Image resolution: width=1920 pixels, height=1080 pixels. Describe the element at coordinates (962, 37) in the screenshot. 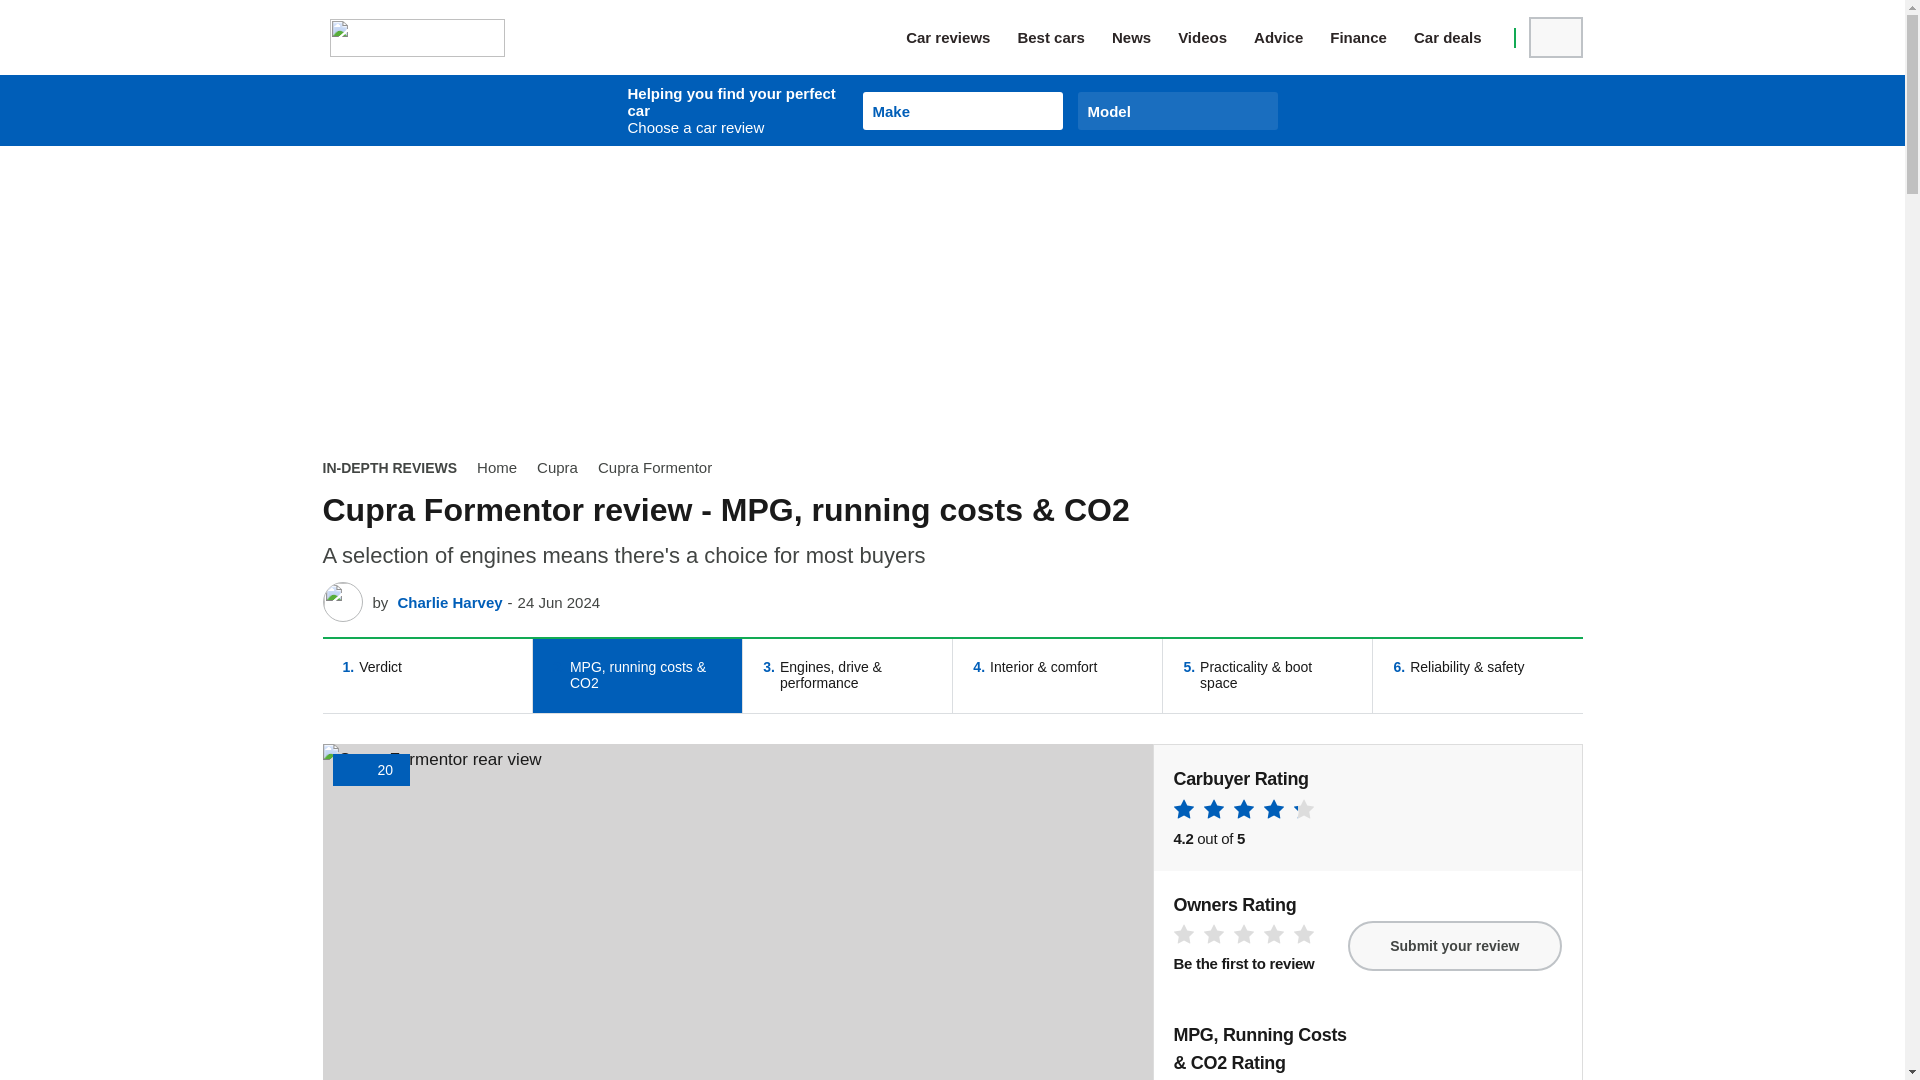

I see `Car reviews` at that location.